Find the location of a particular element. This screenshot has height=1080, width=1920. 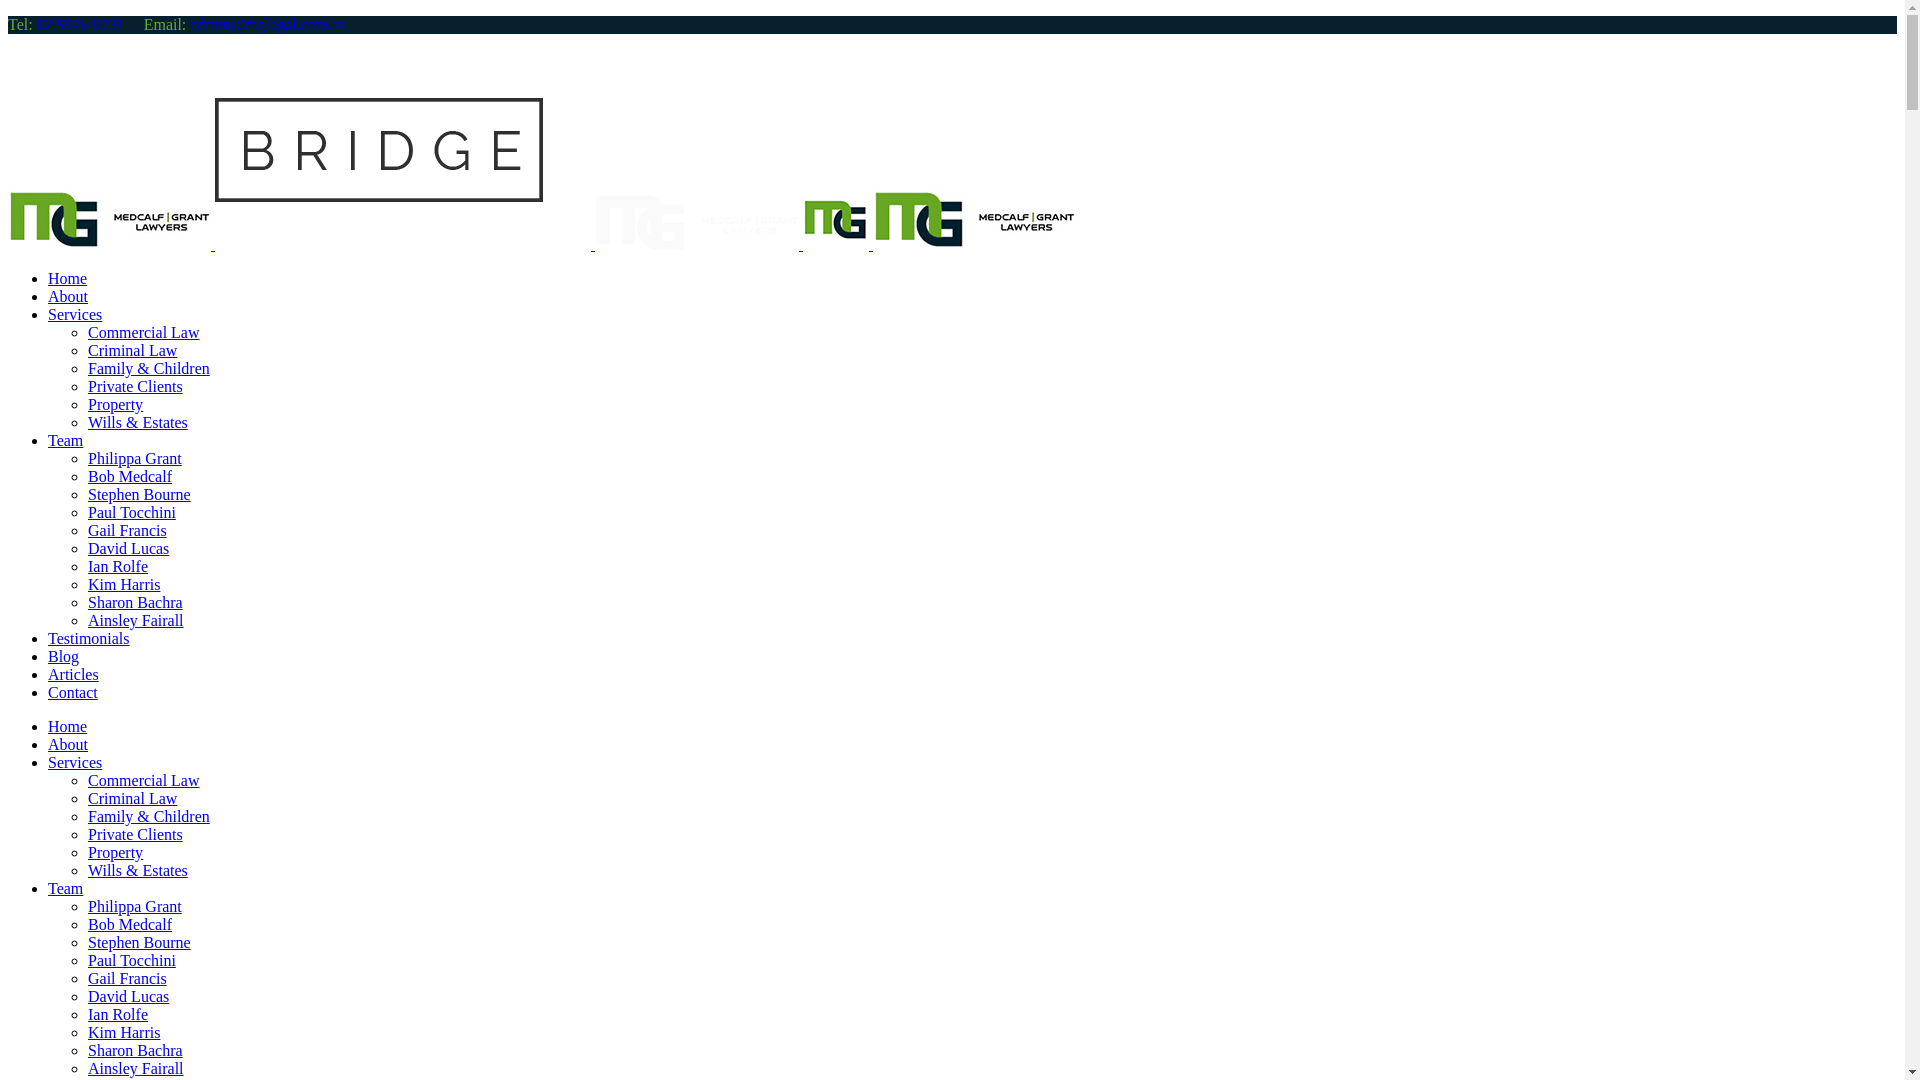

Home is located at coordinates (68, 726).